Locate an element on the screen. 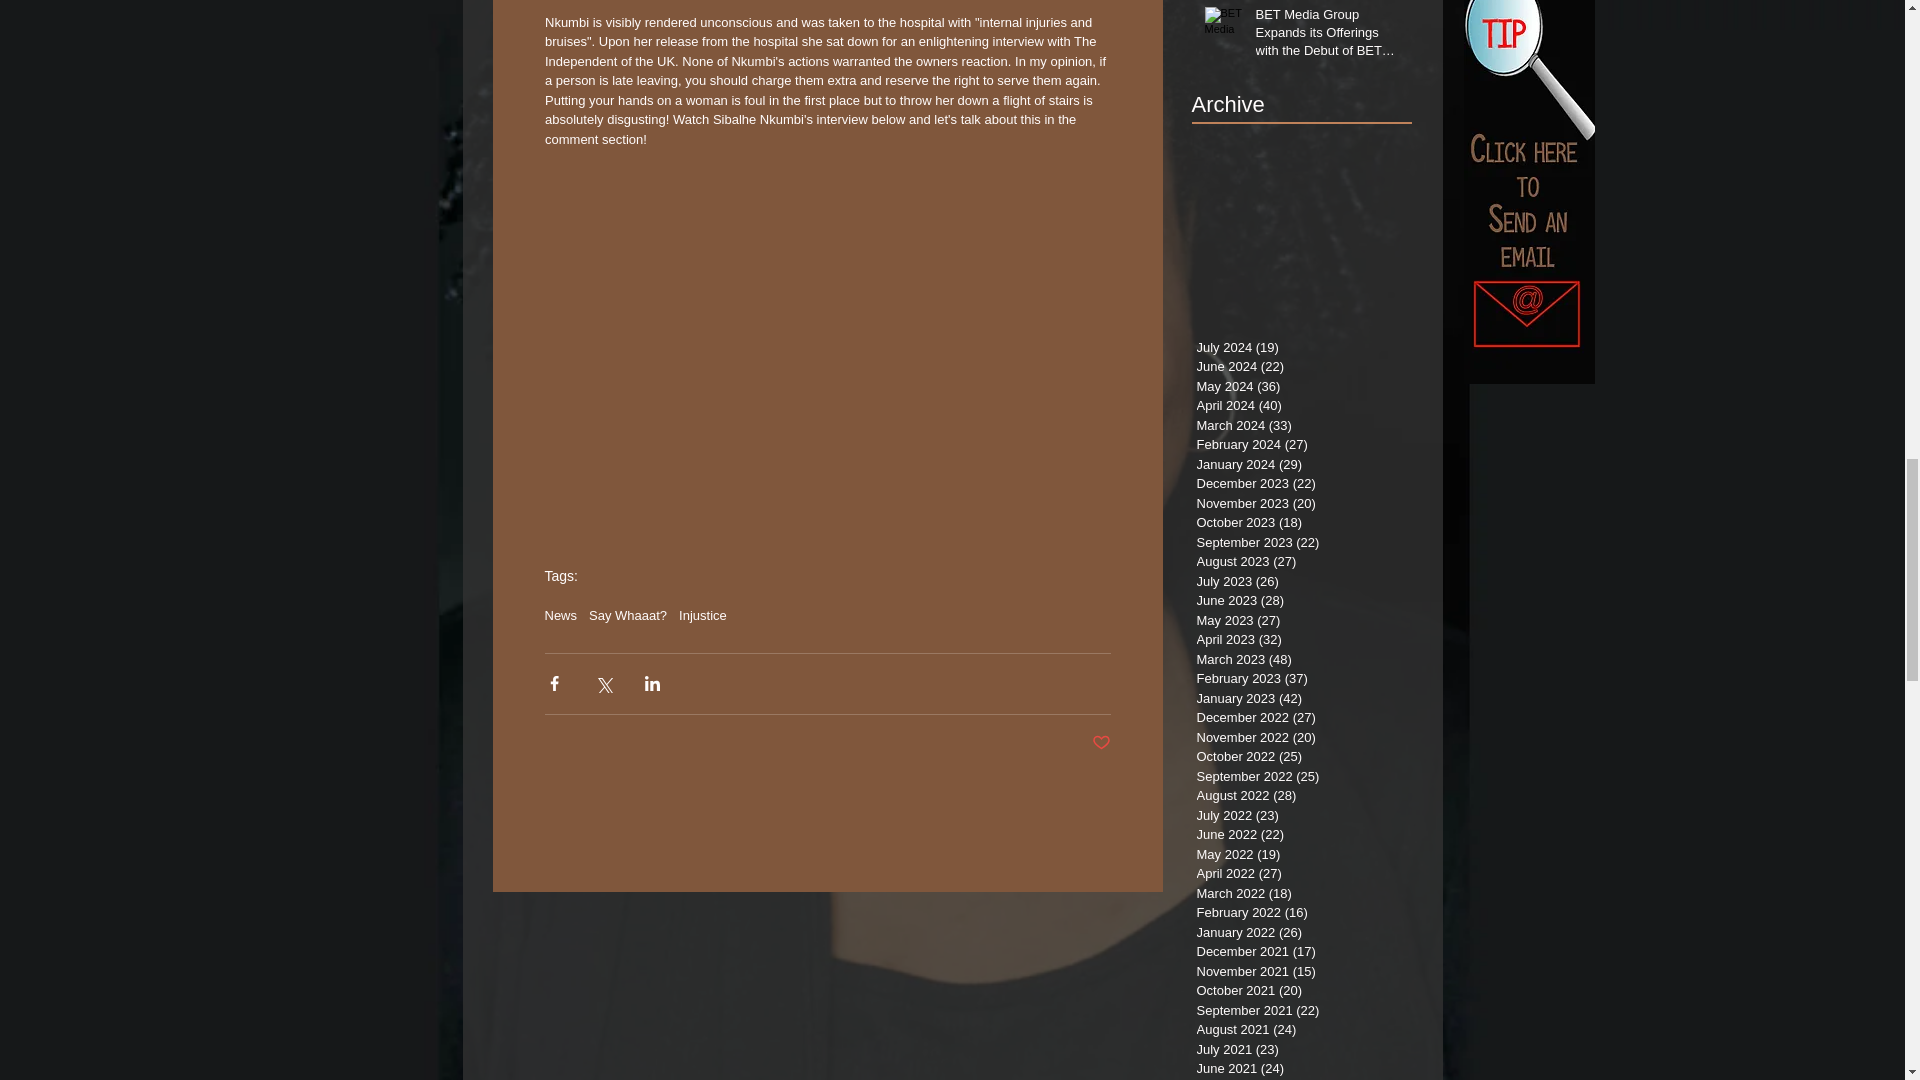 This screenshot has width=1920, height=1080. News is located at coordinates (560, 616).